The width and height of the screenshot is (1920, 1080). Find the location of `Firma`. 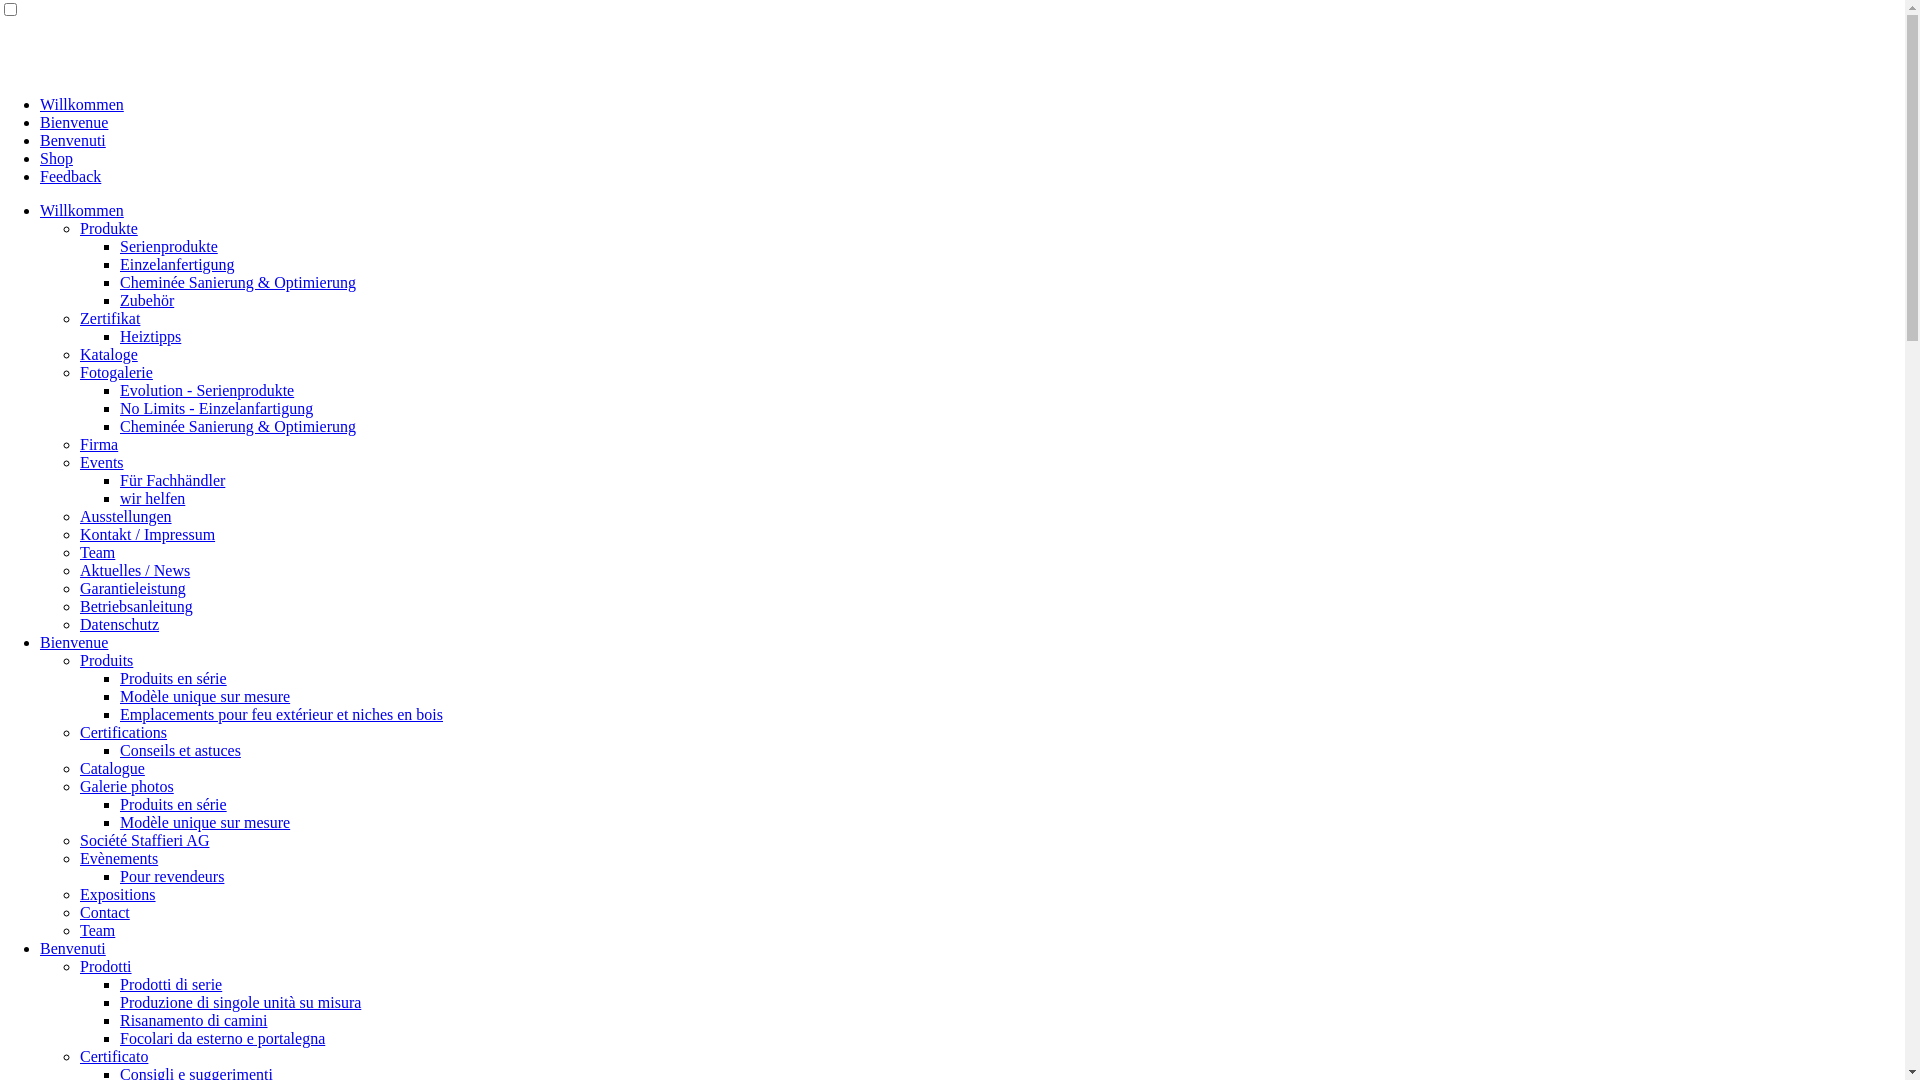

Firma is located at coordinates (99, 444).